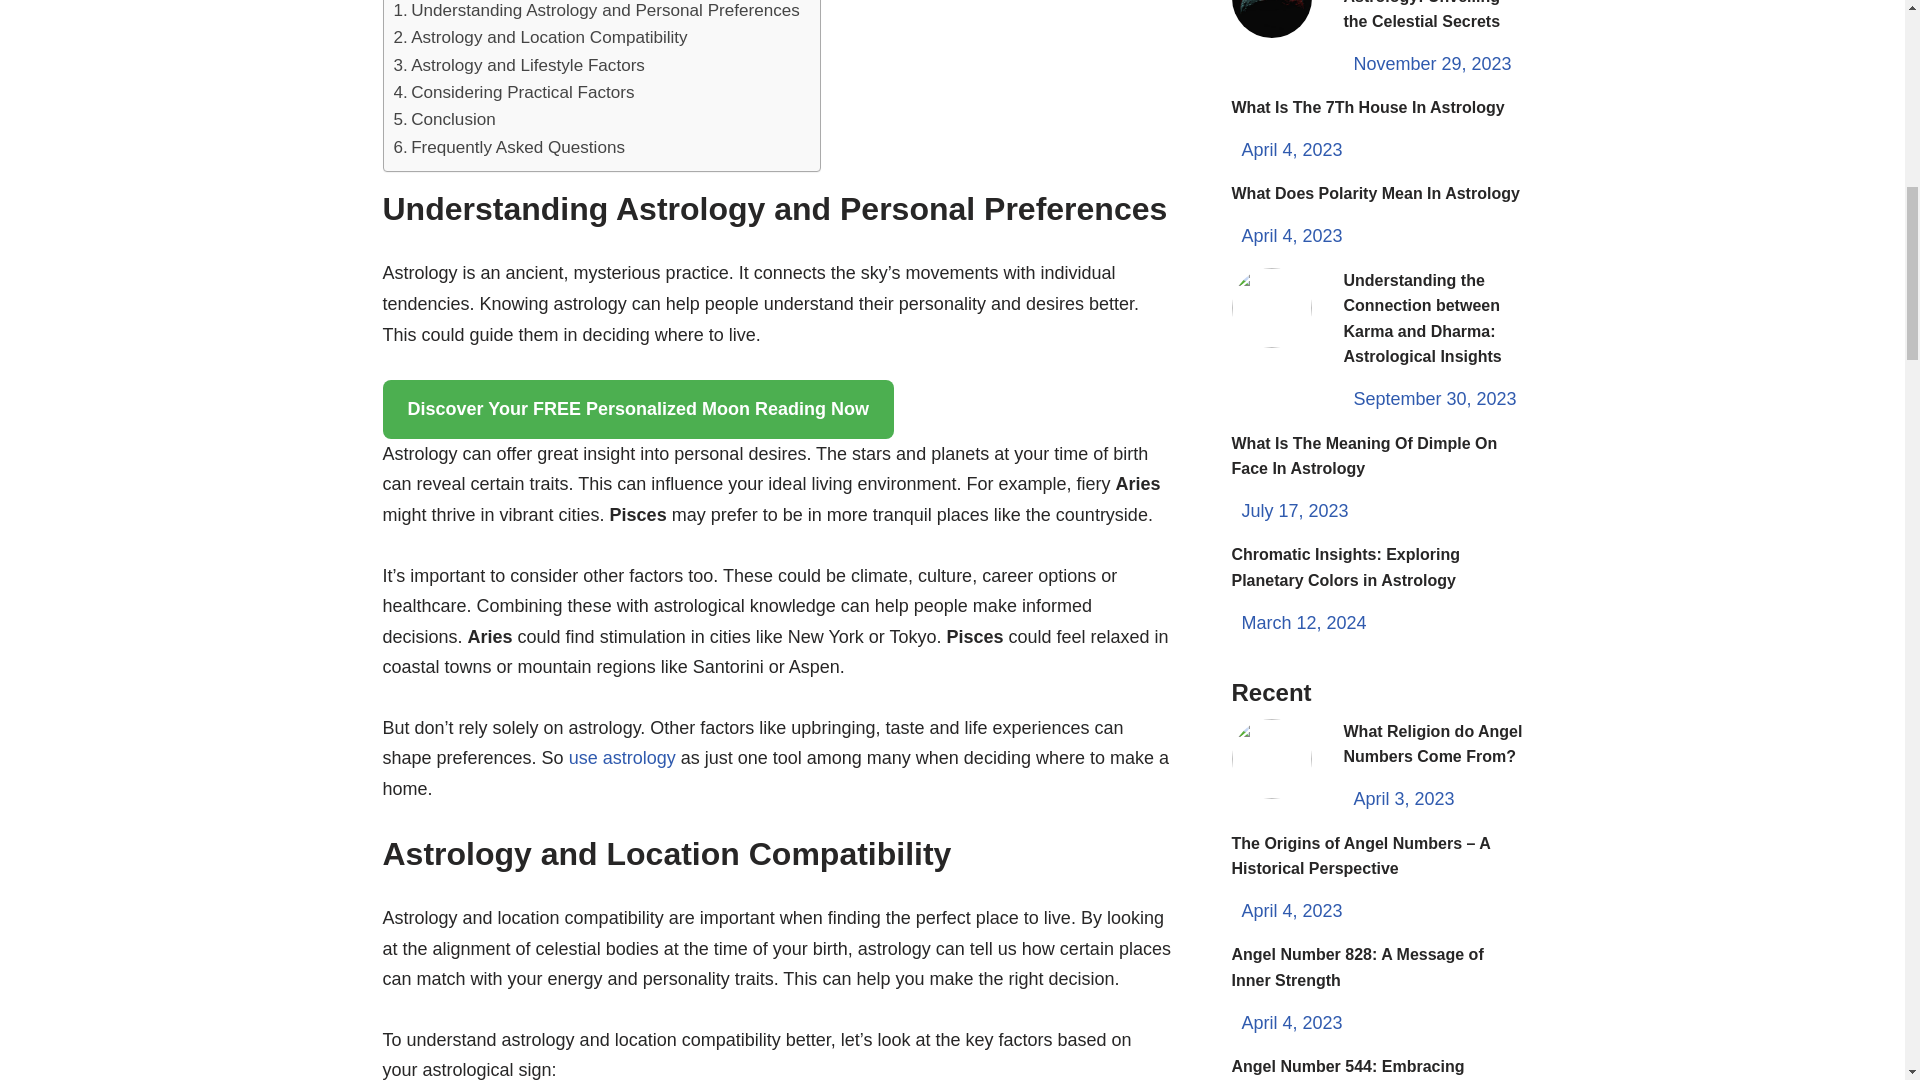 This screenshot has width=1920, height=1080. I want to click on Discover Your FREE Personalized Moon Reading Now, so click(637, 409).